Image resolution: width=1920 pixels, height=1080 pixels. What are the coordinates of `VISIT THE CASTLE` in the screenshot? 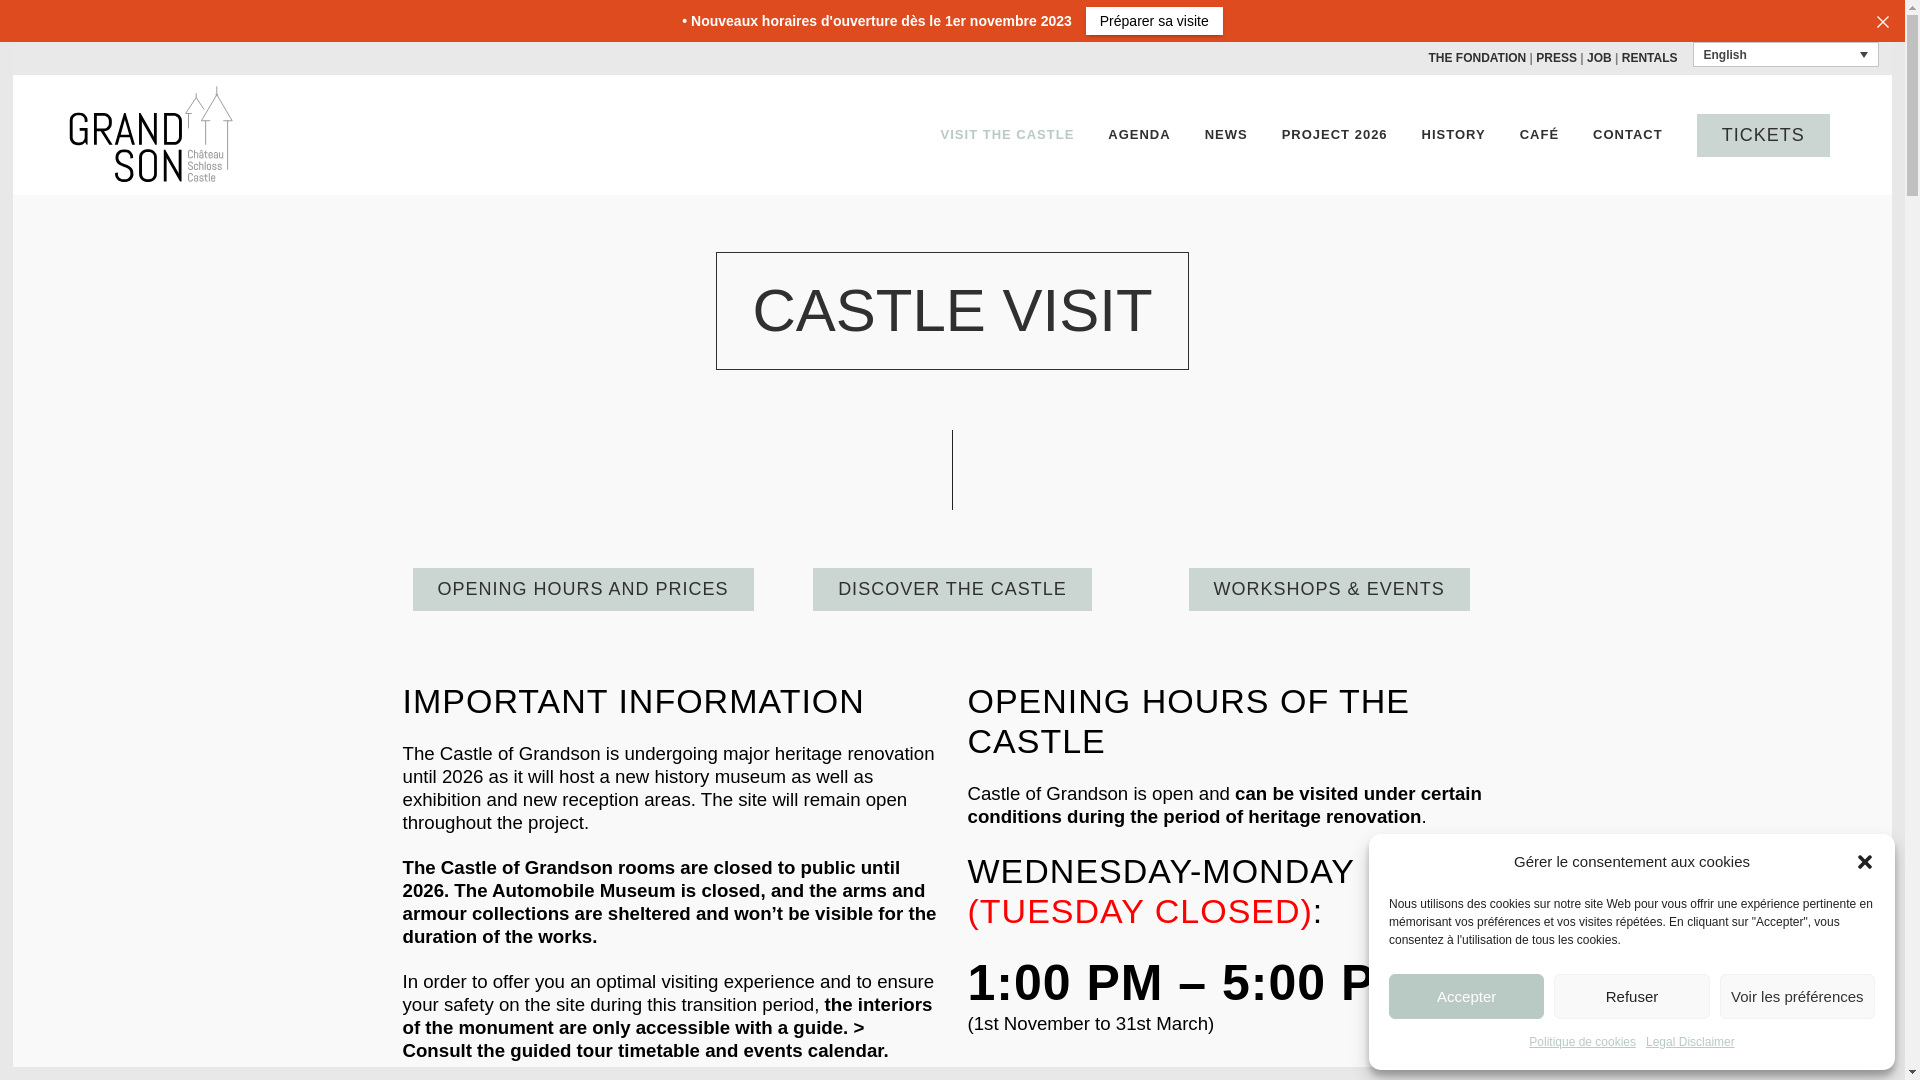 It's located at (1008, 135).